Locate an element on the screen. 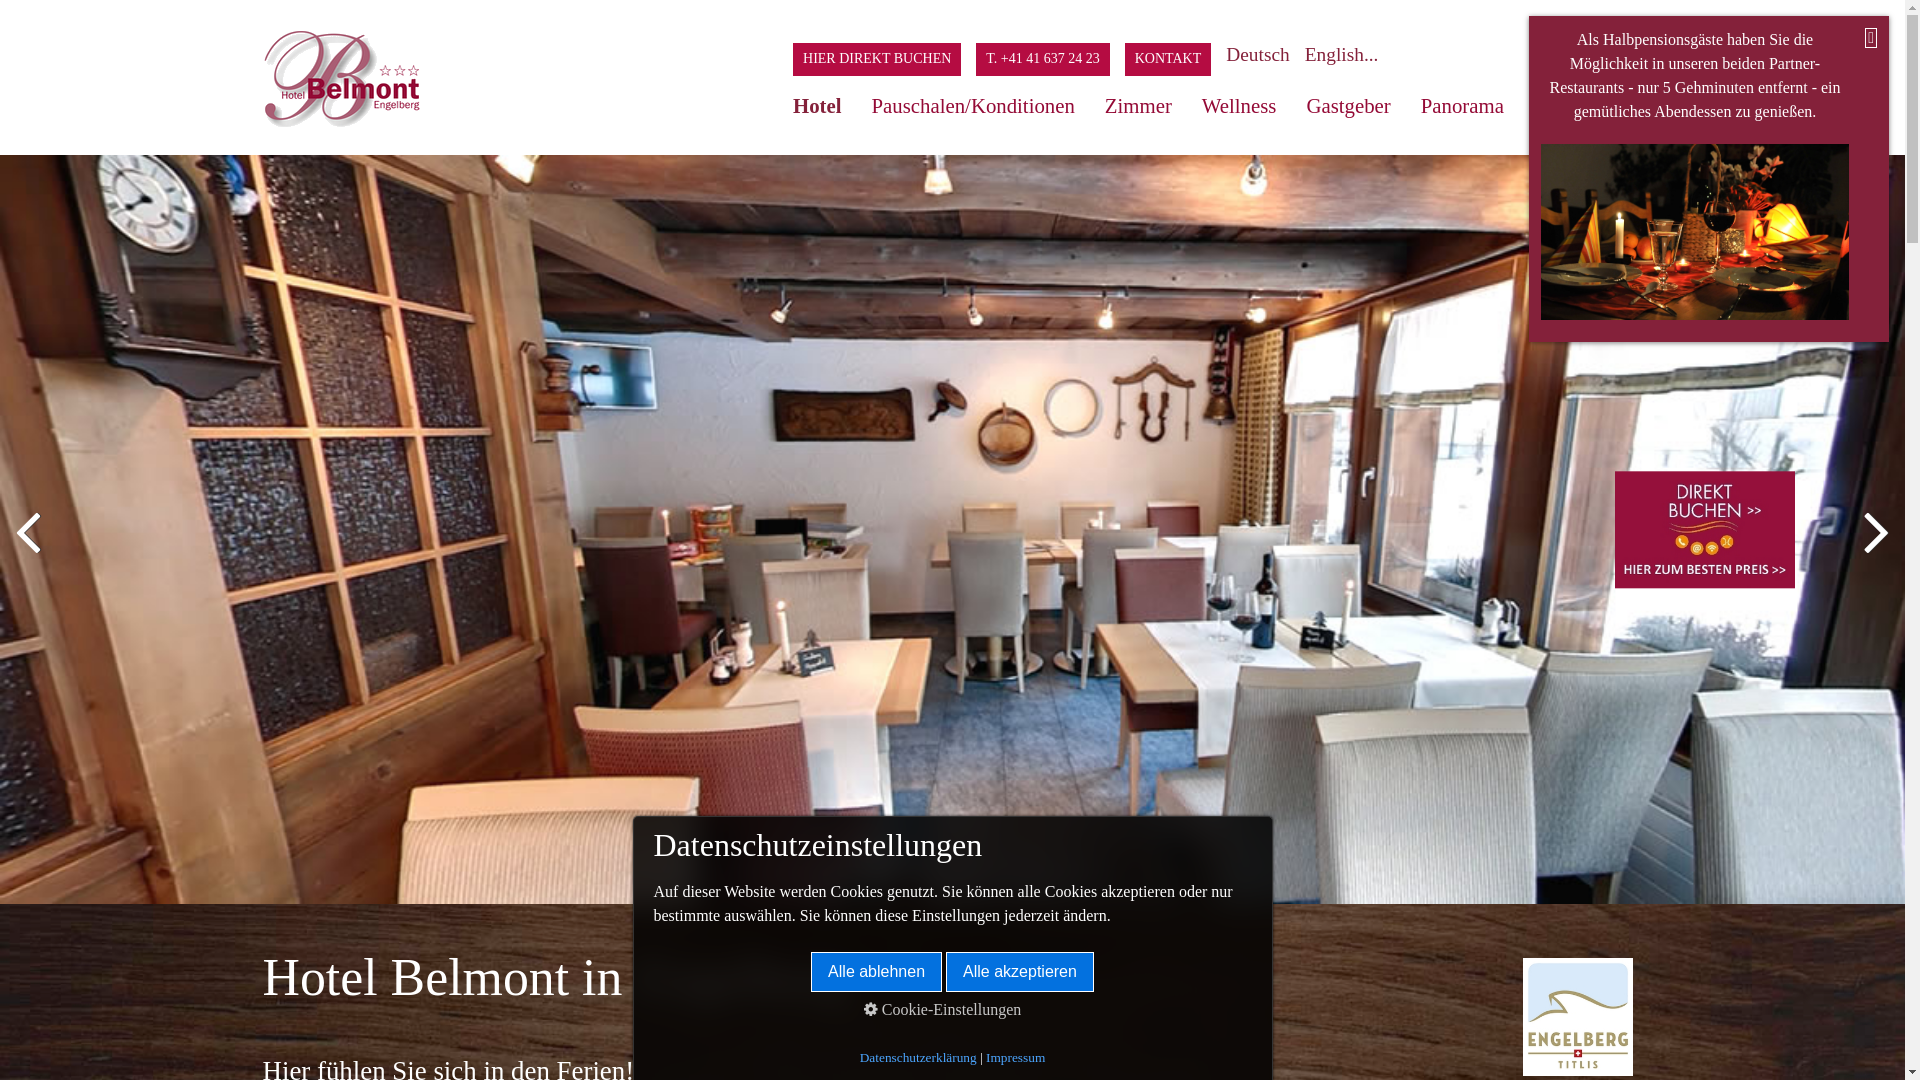 The width and height of the screenshot is (1920, 1080). Deutsch is located at coordinates (1265, 54).